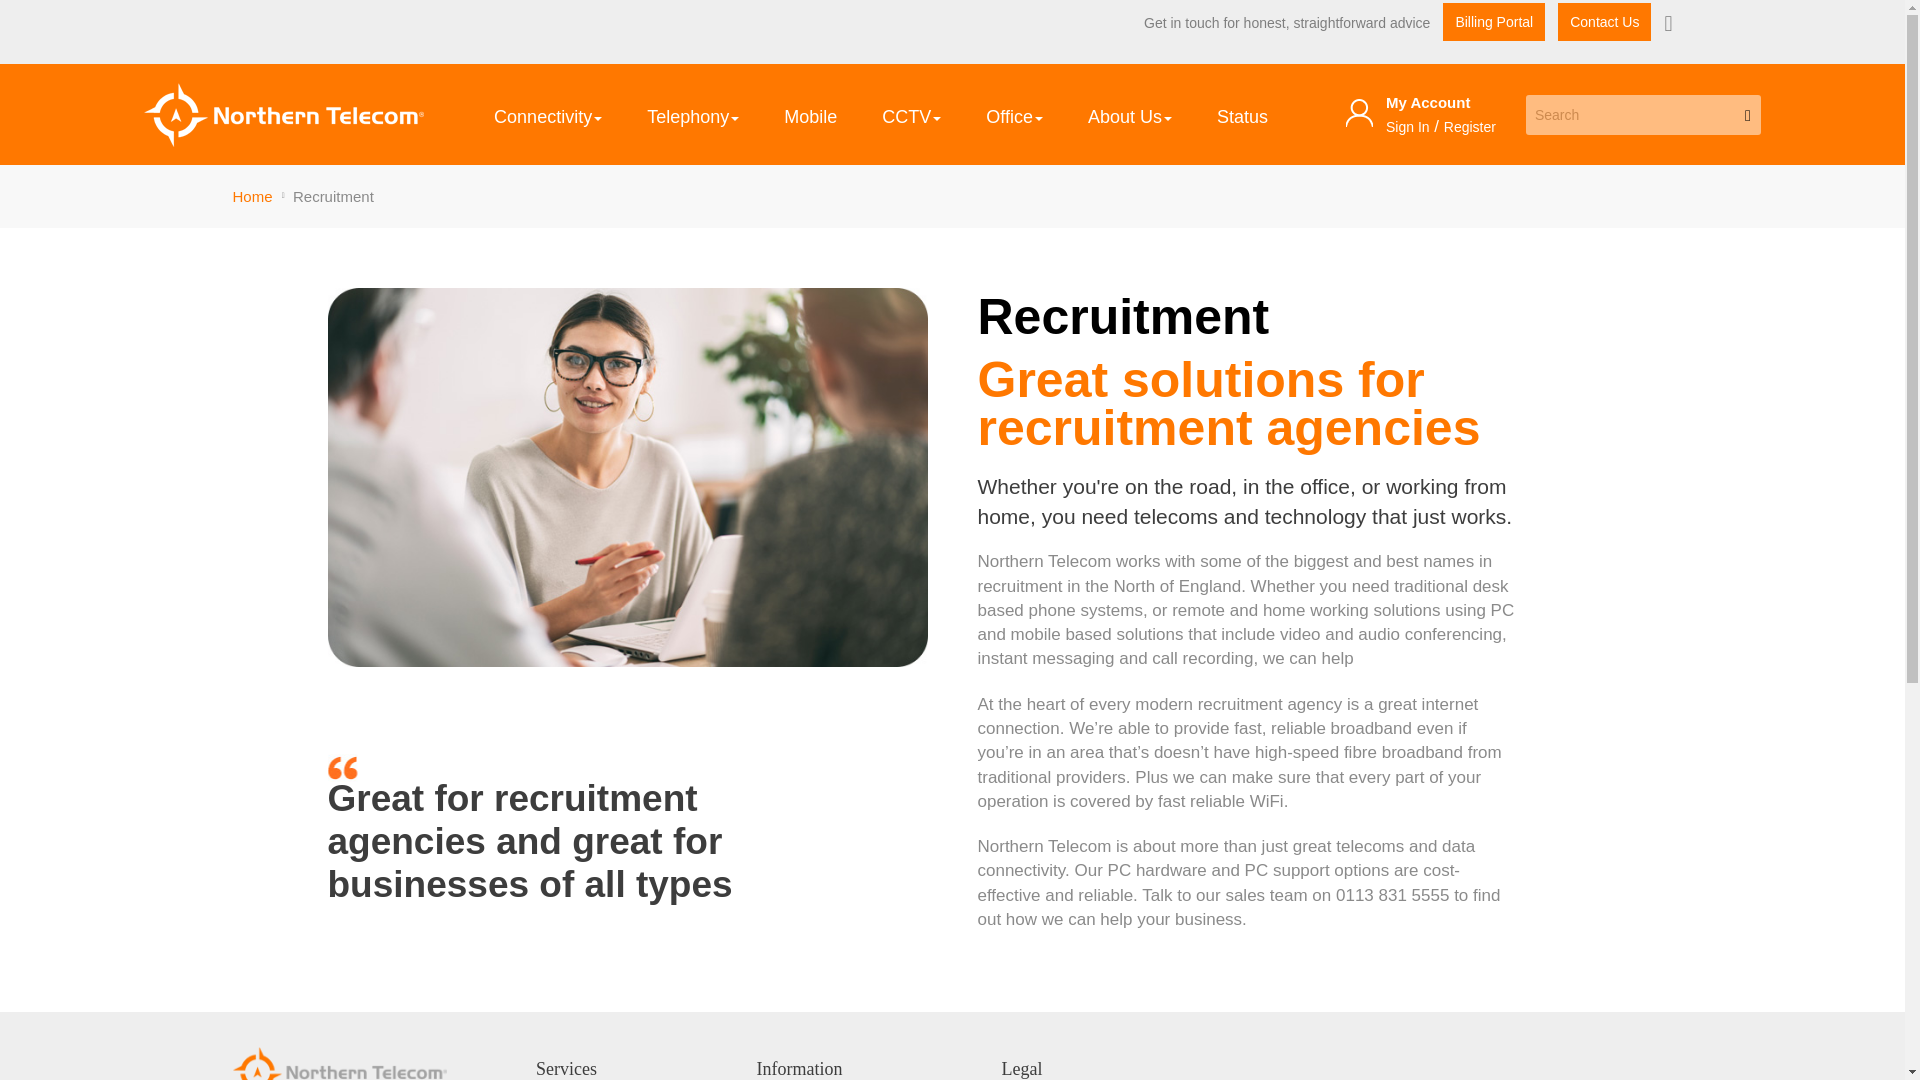  I want to click on Go to Home Page, so click(254, 196).